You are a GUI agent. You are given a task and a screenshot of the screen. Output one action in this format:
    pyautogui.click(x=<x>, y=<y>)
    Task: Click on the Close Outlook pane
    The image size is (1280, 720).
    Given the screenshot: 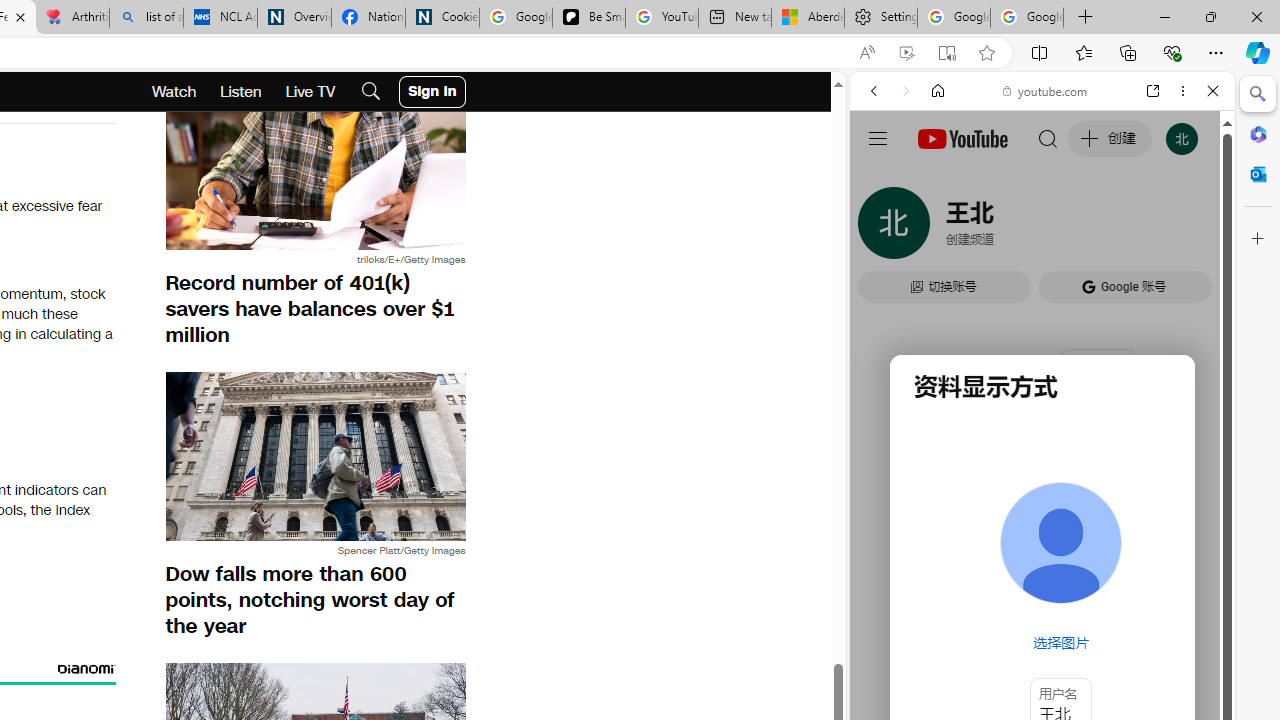 What is the action you would take?
    pyautogui.click(x=1258, y=174)
    